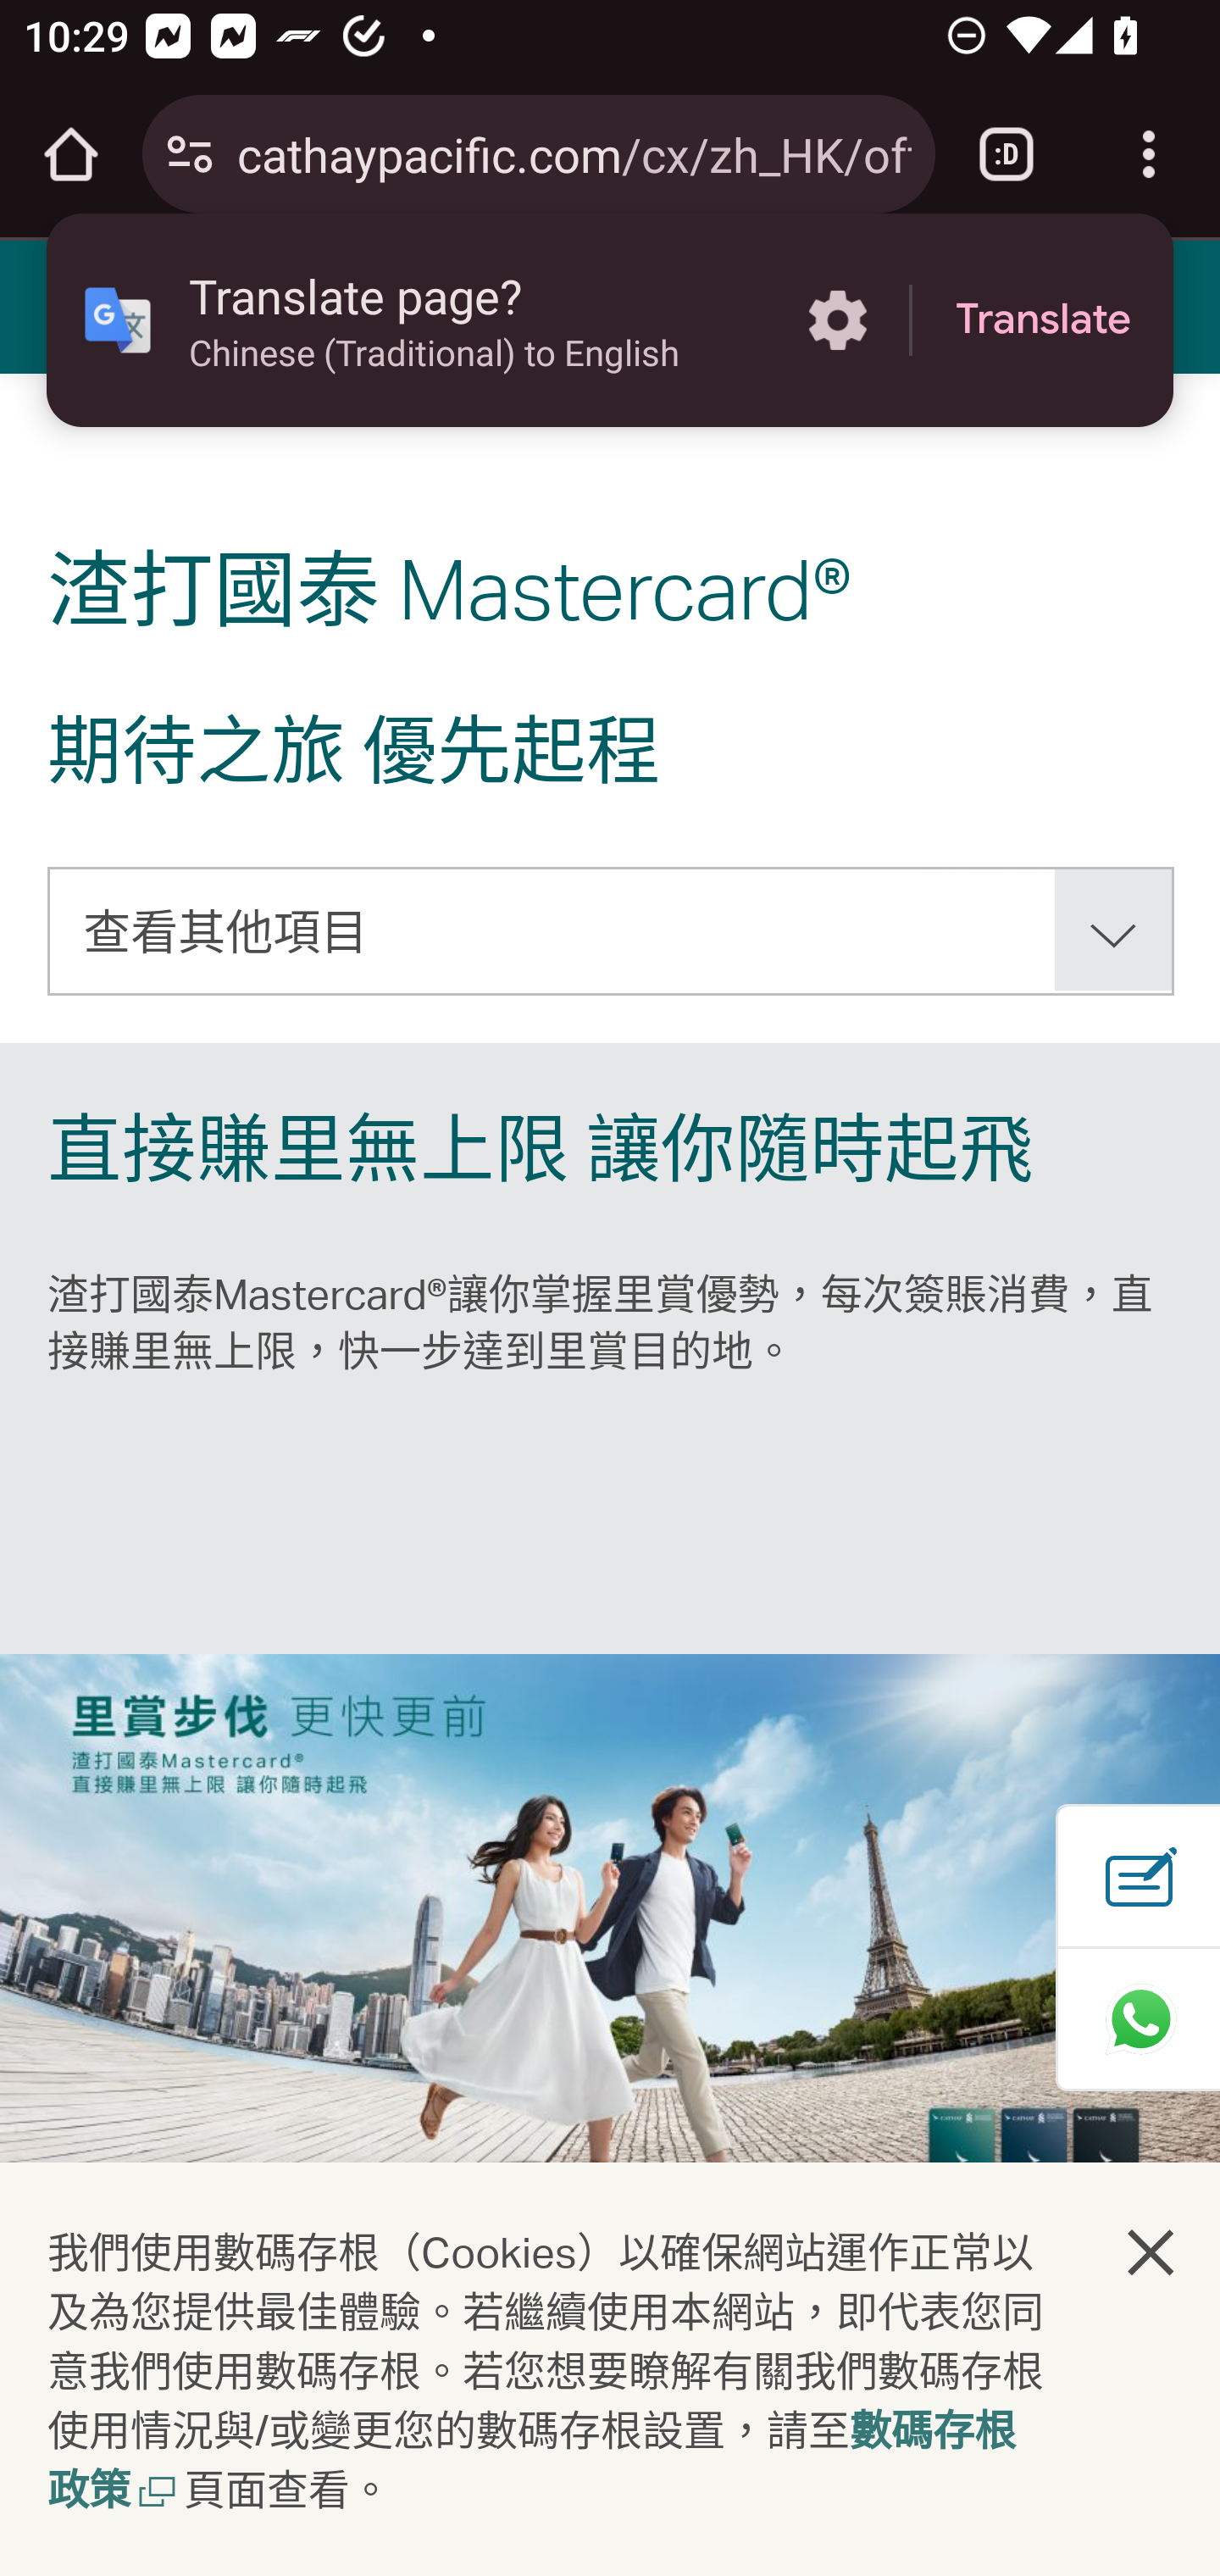 This screenshot has width=1220, height=2576. Describe the element at coordinates (1149, 154) in the screenshot. I see `Customize and control Google Chrome` at that location.